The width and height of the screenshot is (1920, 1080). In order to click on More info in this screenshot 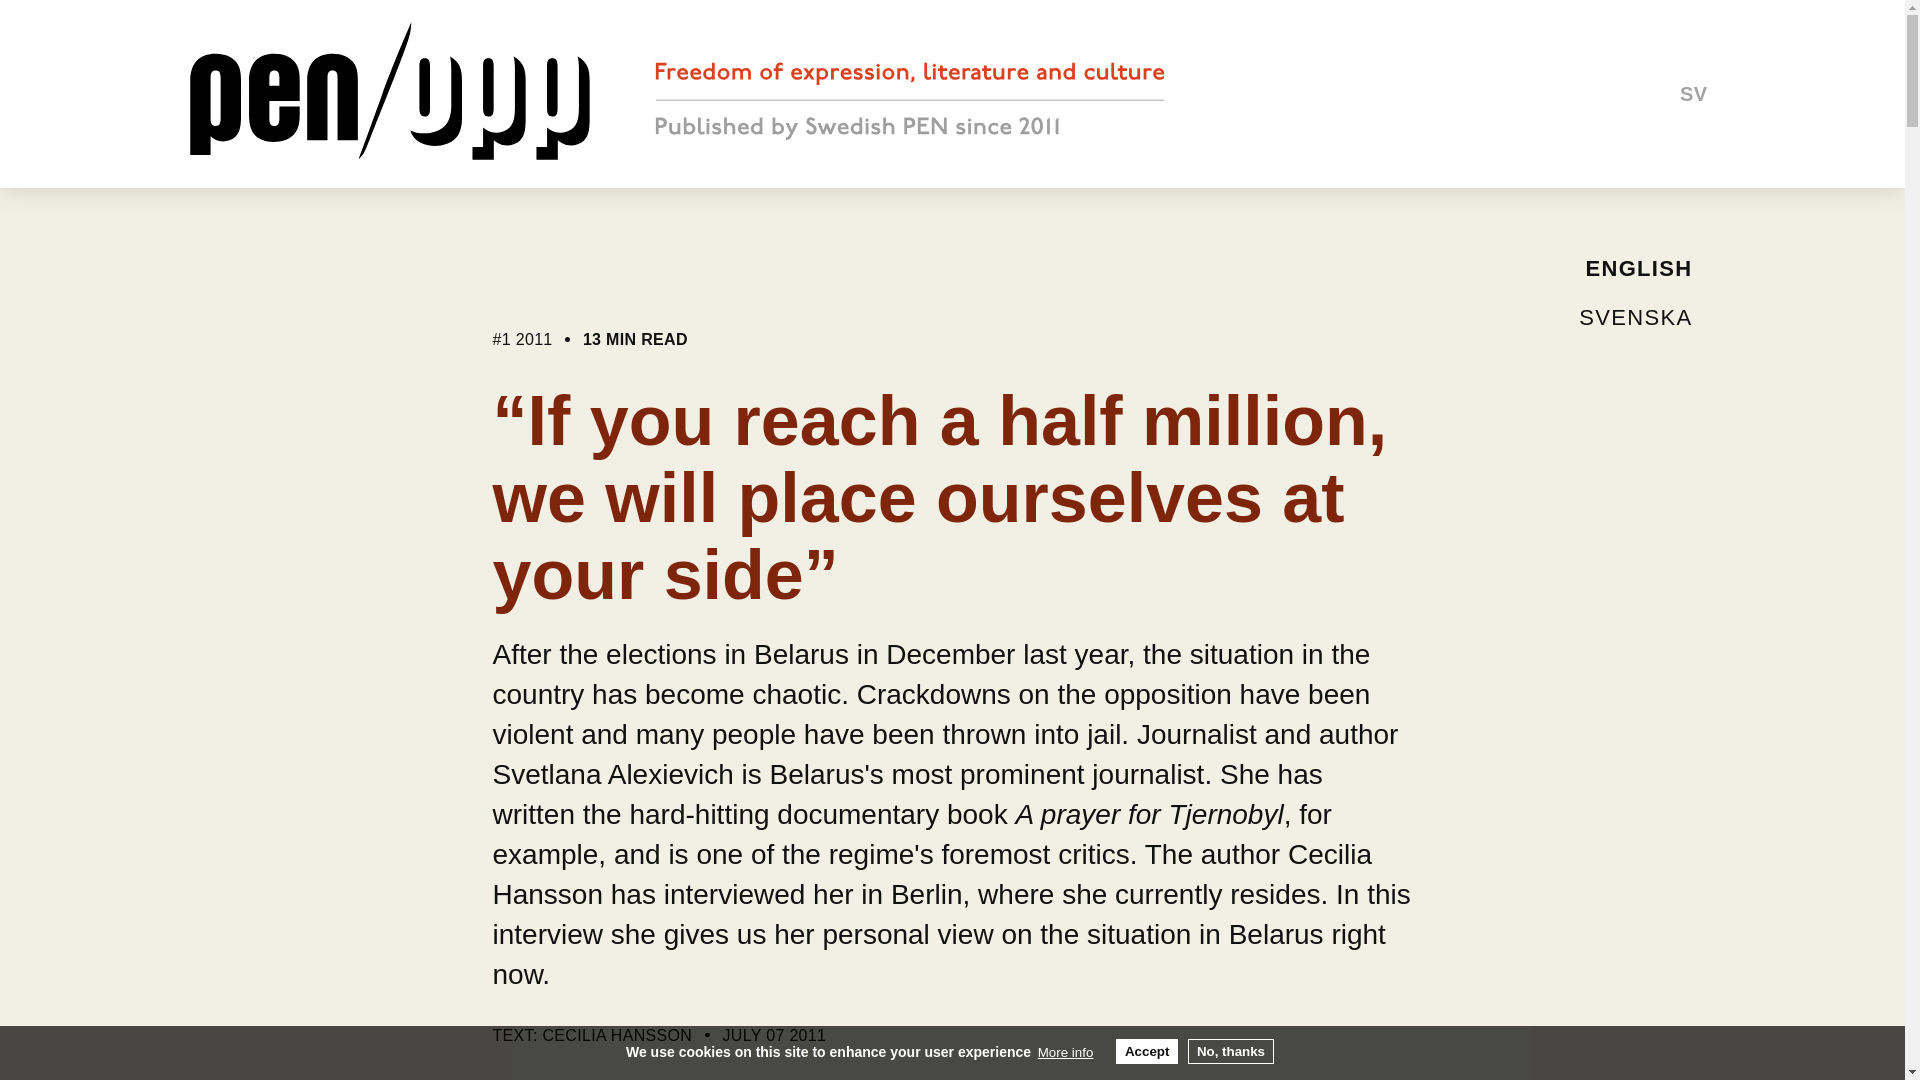, I will do `click(1066, 1052)`.